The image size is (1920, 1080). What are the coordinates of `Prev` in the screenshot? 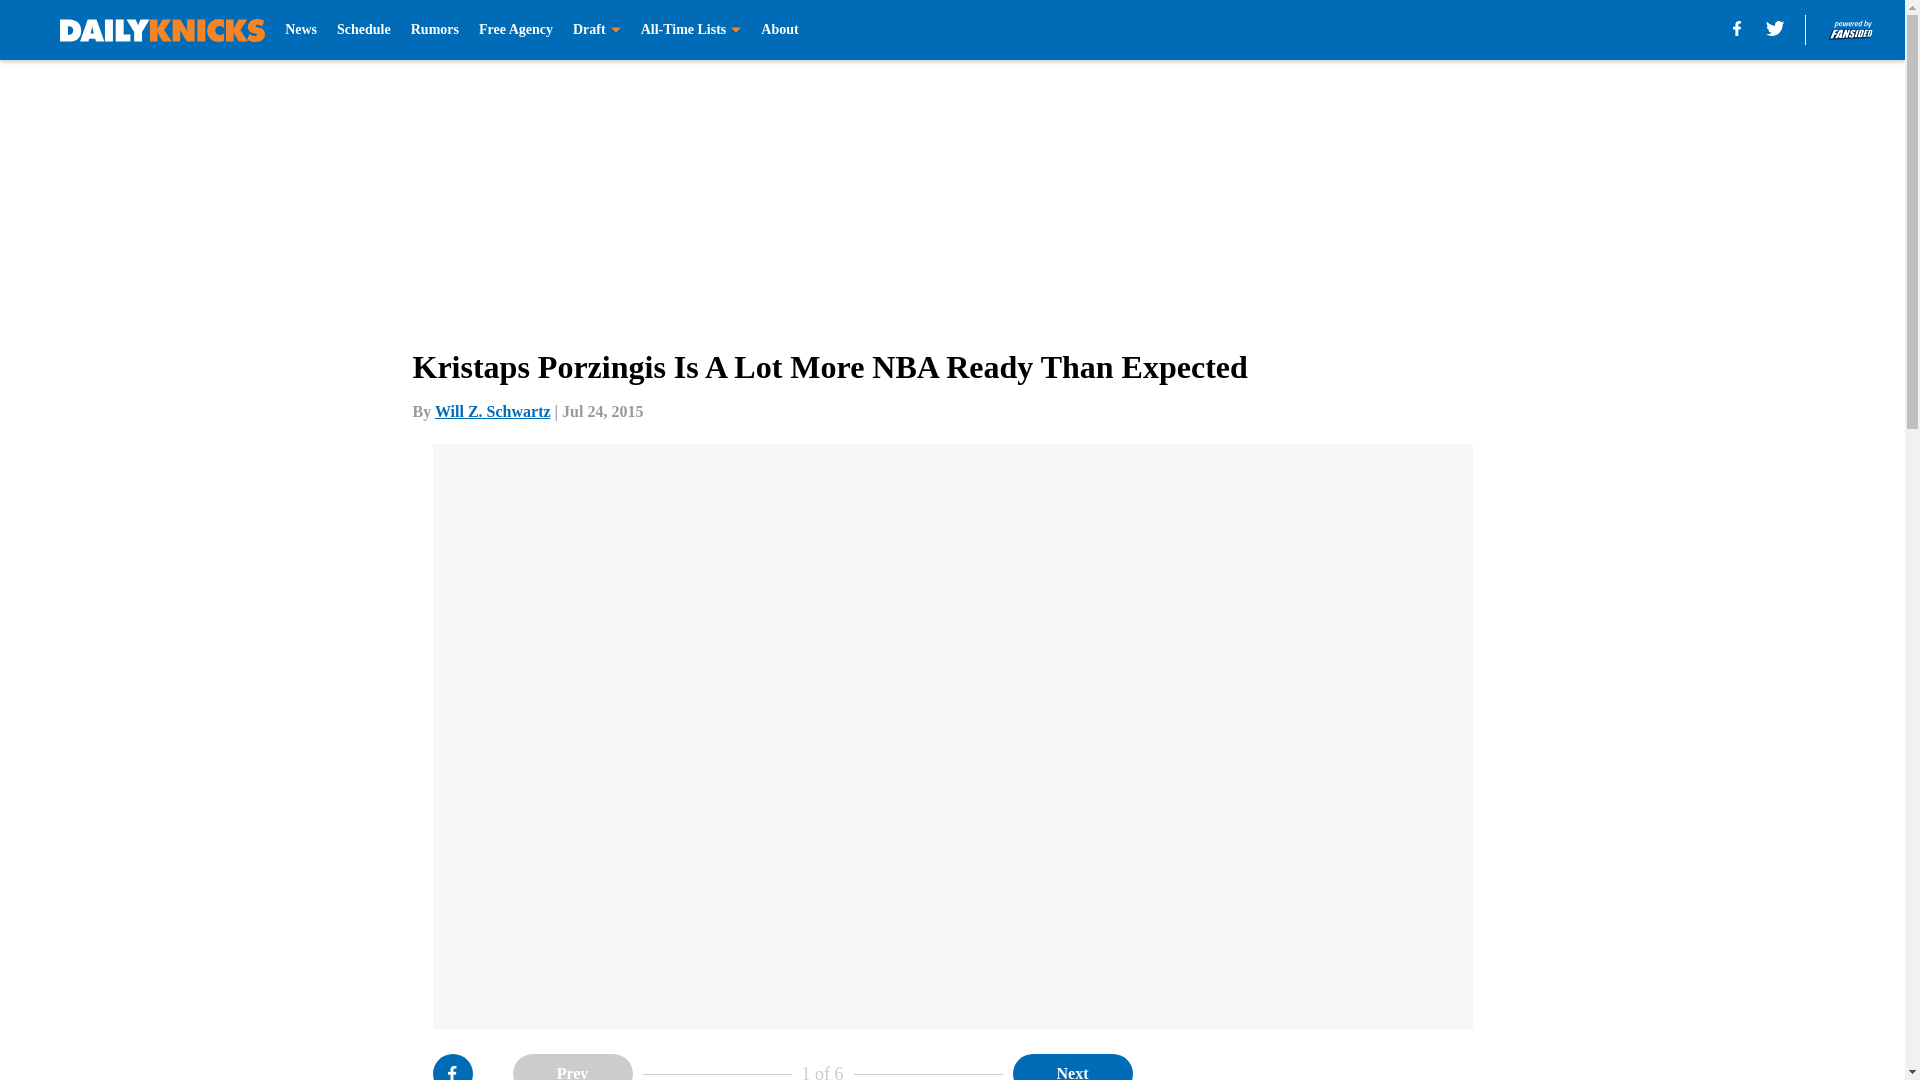 It's located at (572, 1067).